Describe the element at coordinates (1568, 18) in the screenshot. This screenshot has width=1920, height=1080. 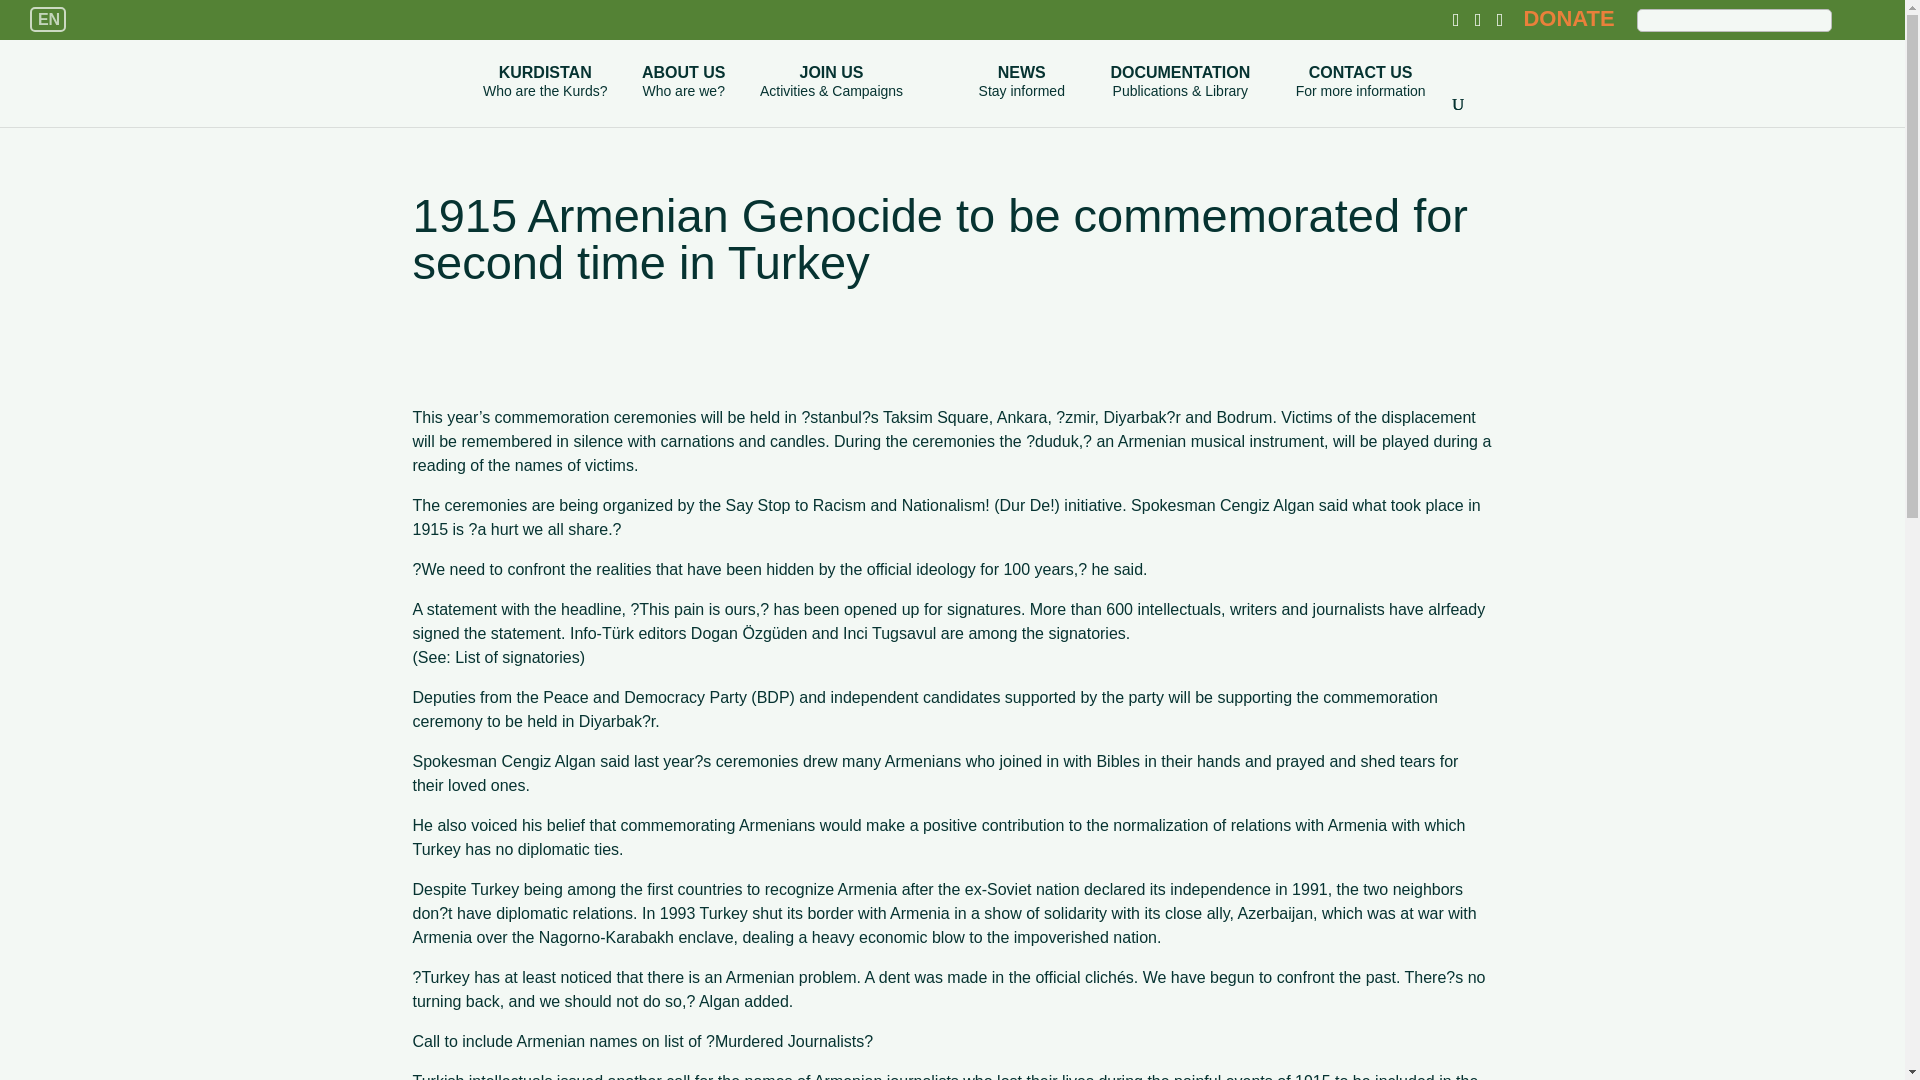
I see `DONATE` at that location.